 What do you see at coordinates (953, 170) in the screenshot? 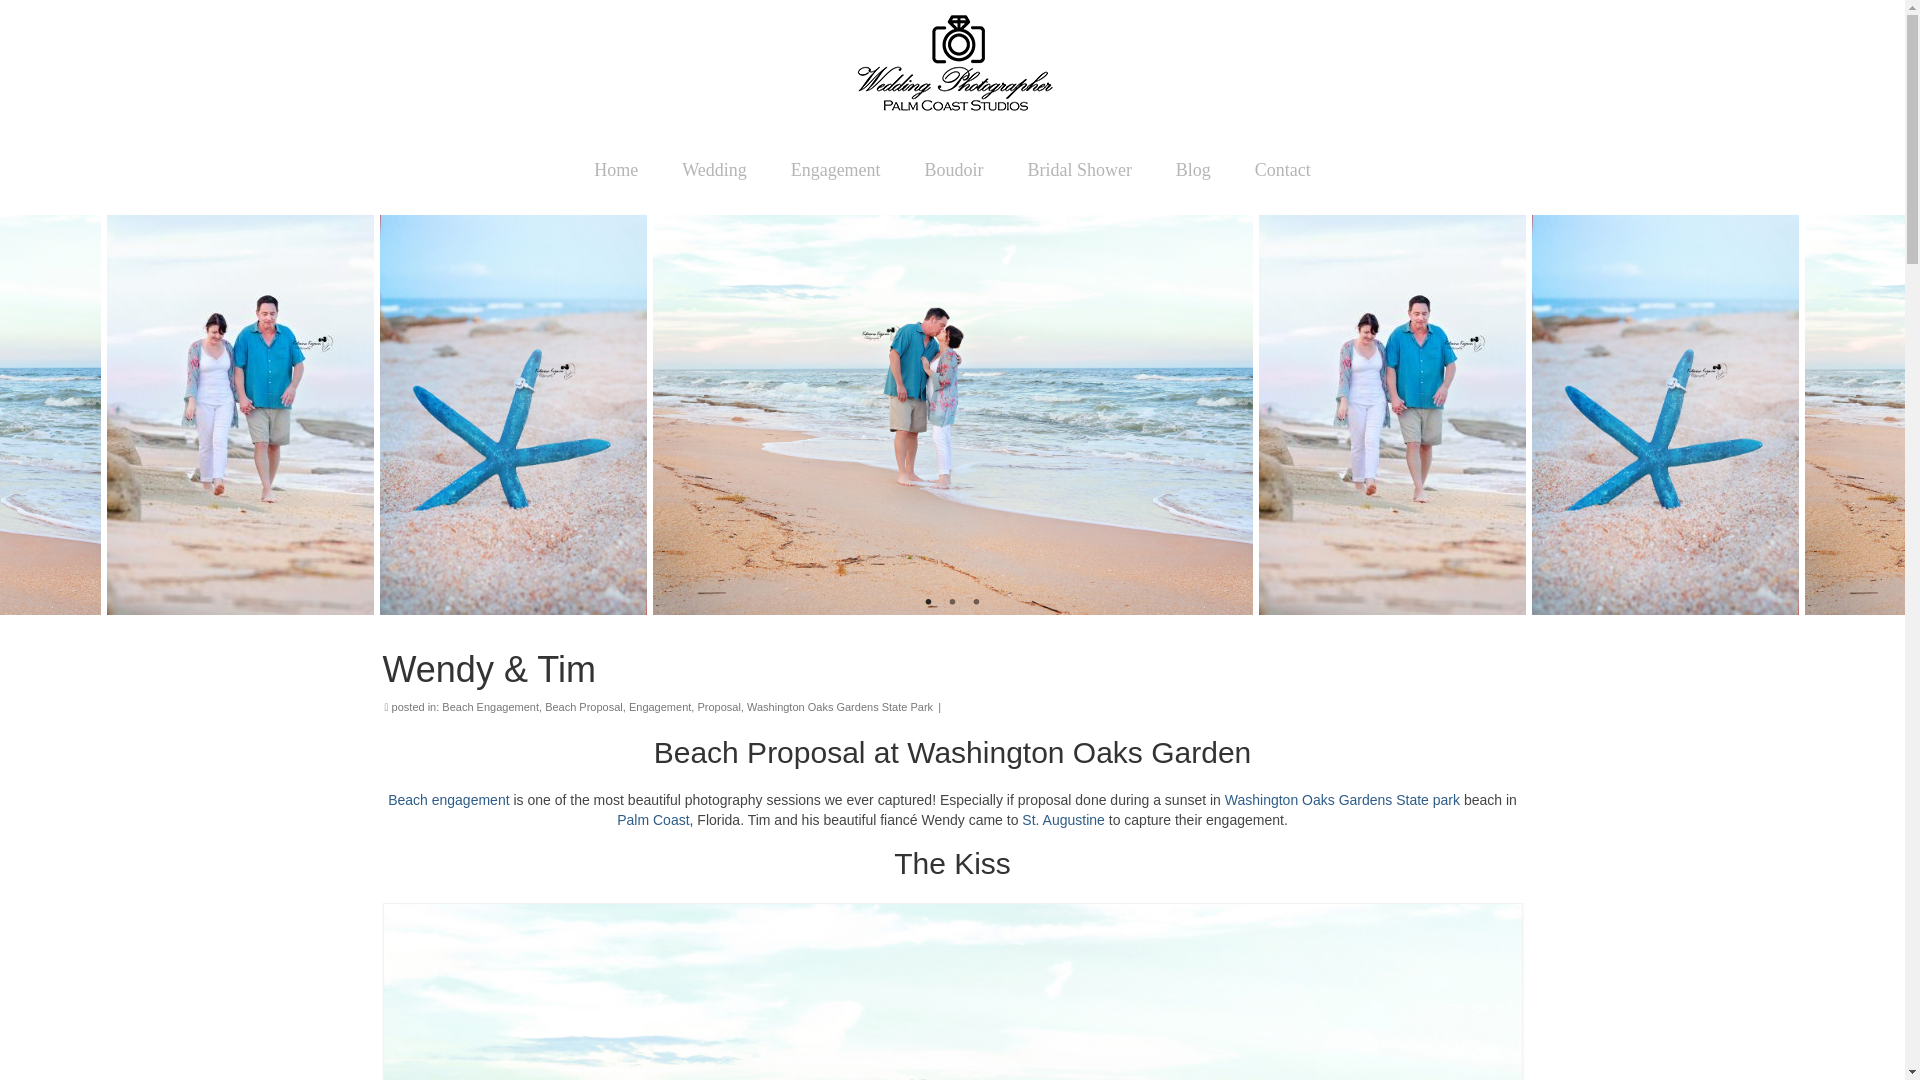
I see `Boudoir` at bounding box center [953, 170].